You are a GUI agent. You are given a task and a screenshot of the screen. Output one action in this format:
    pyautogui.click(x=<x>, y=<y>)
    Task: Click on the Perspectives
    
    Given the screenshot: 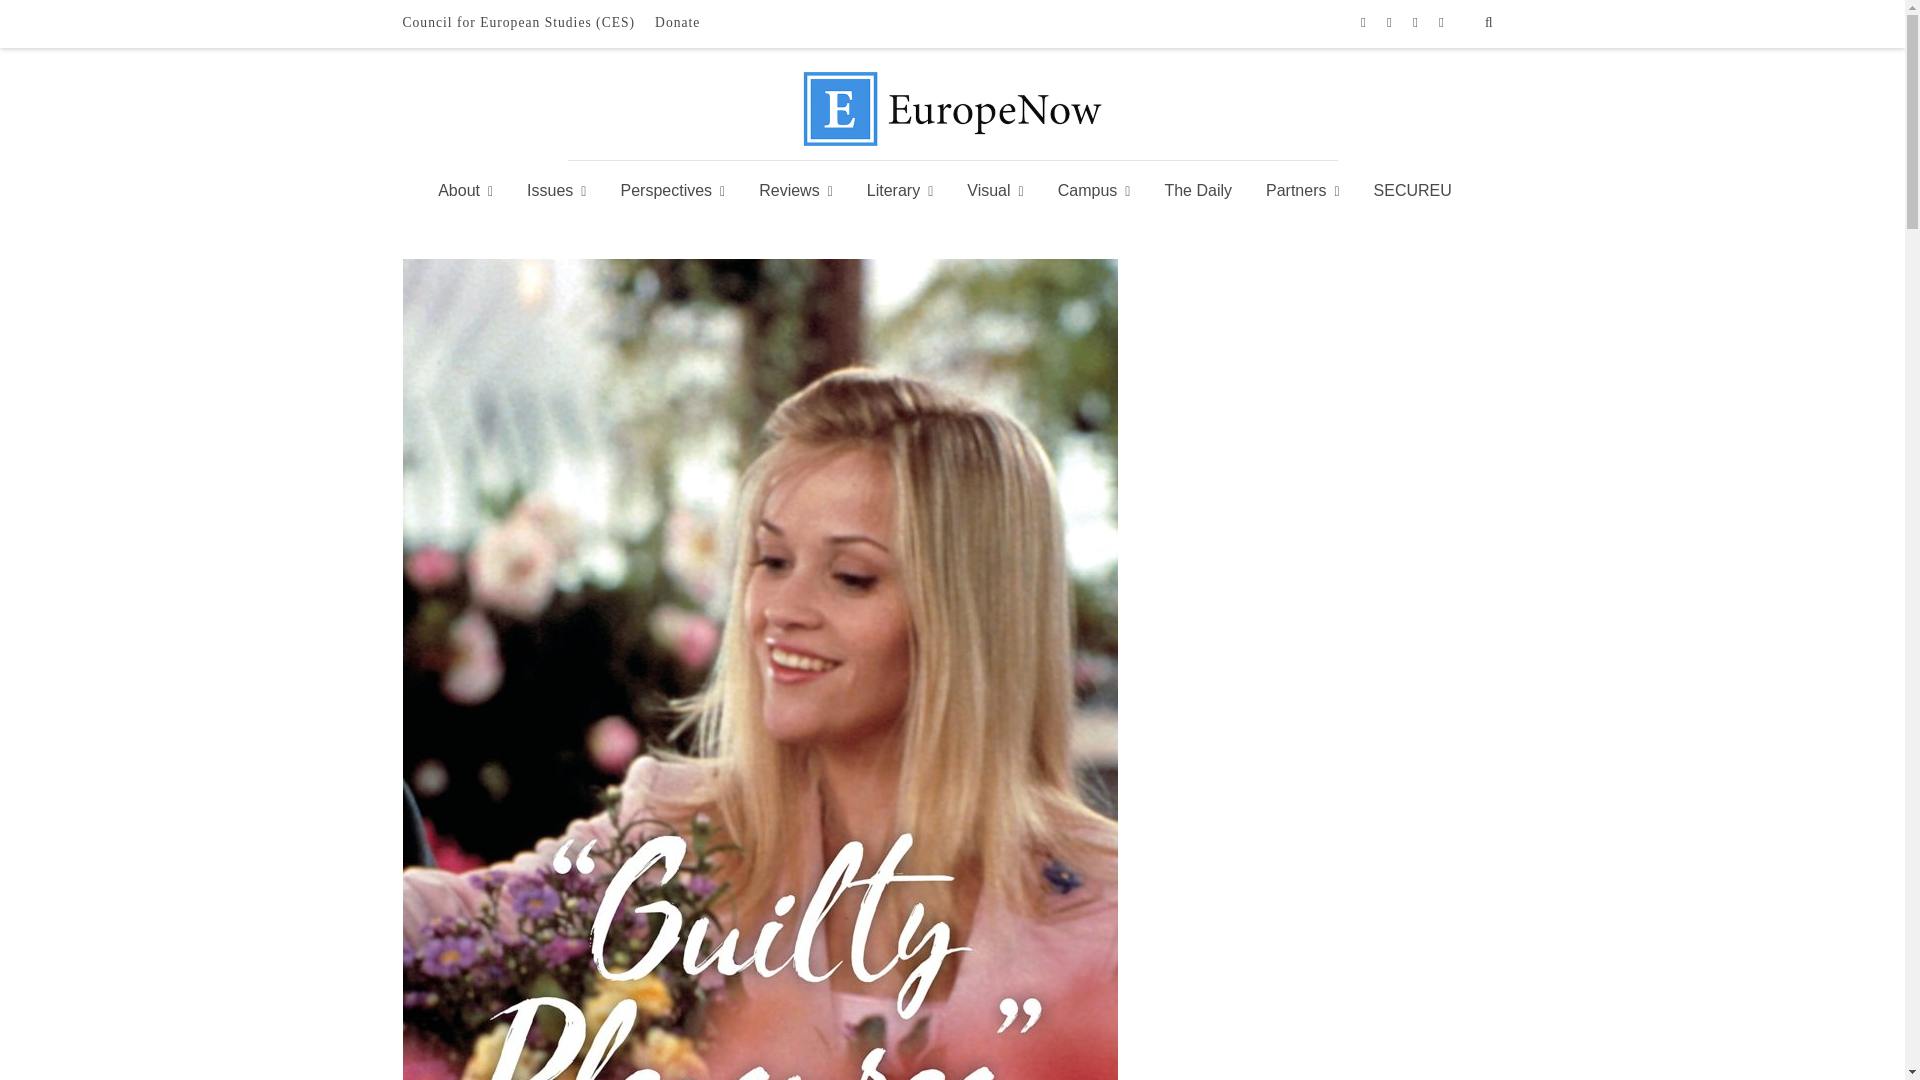 What is the action you would take?
    pyautogui.click(x=672, y=191)
    